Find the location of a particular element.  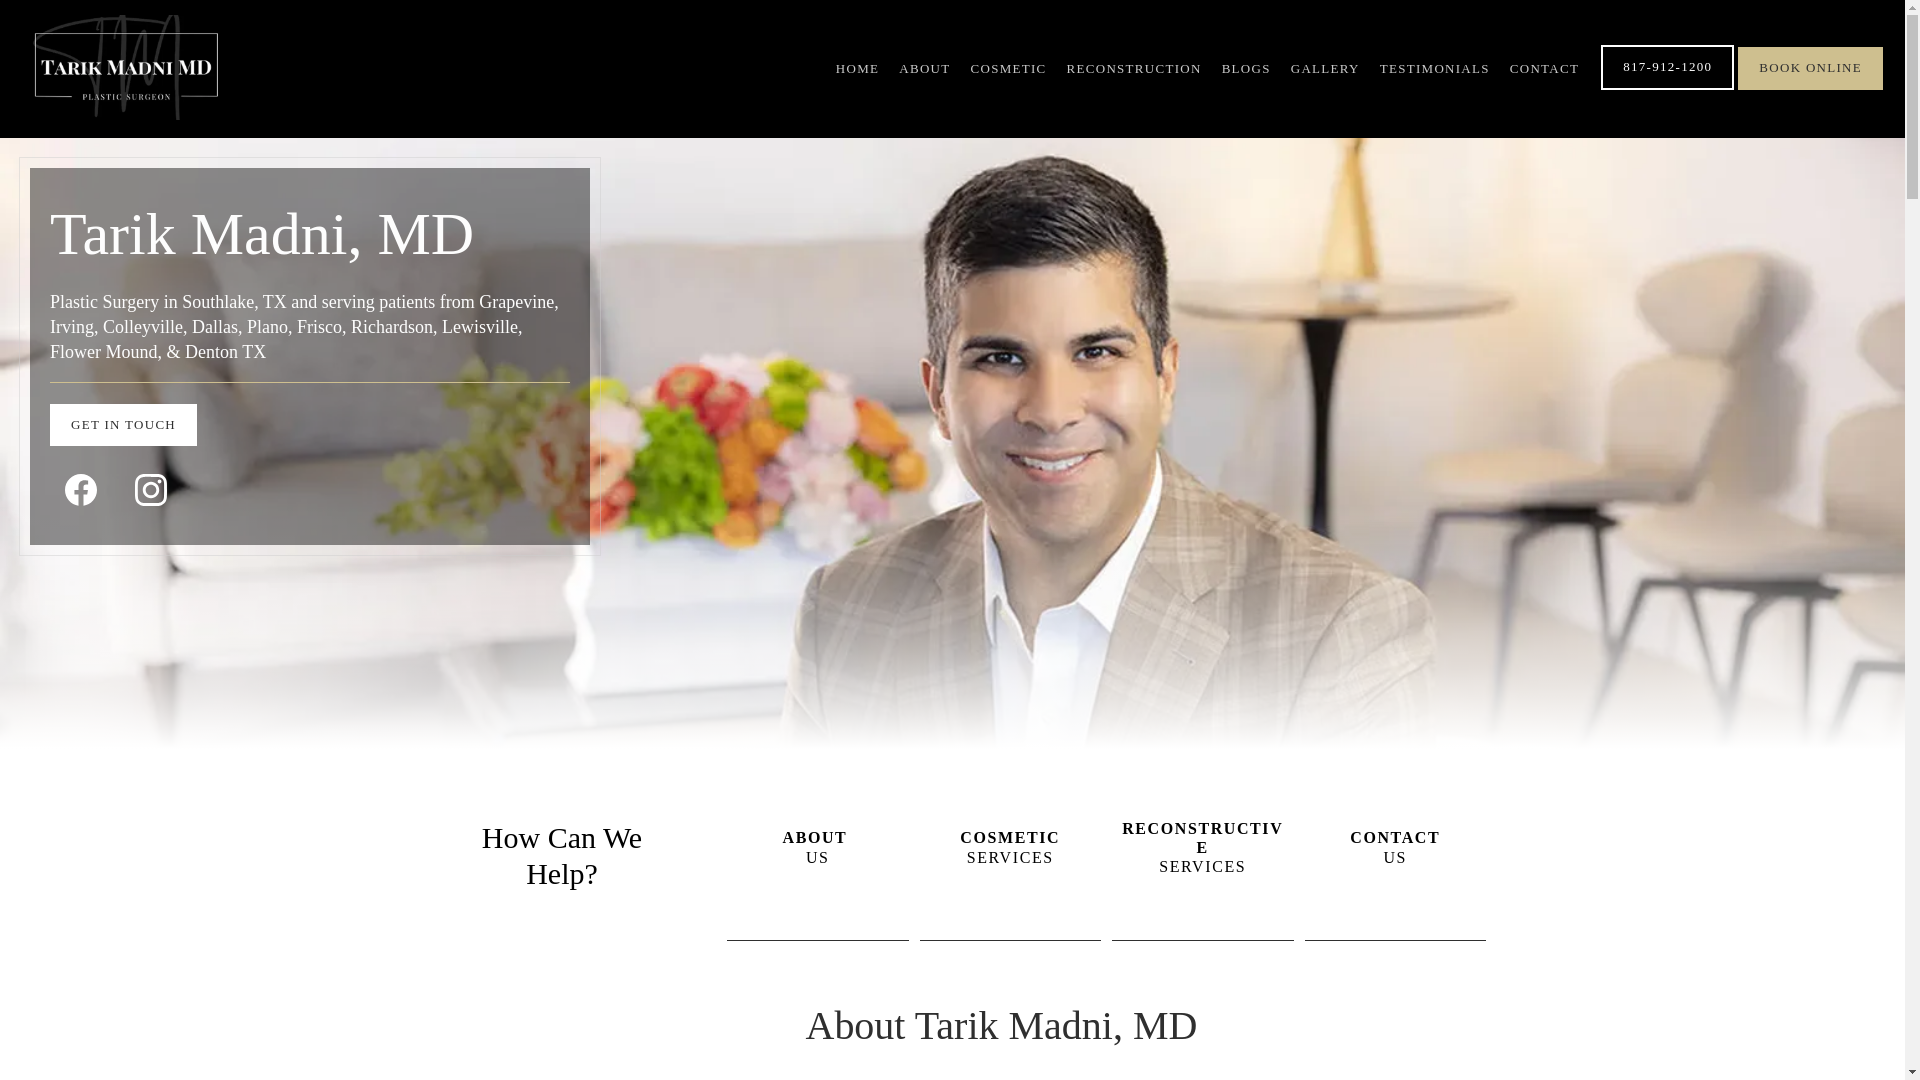

COSMETIC is located at coordinates (1202, 847).